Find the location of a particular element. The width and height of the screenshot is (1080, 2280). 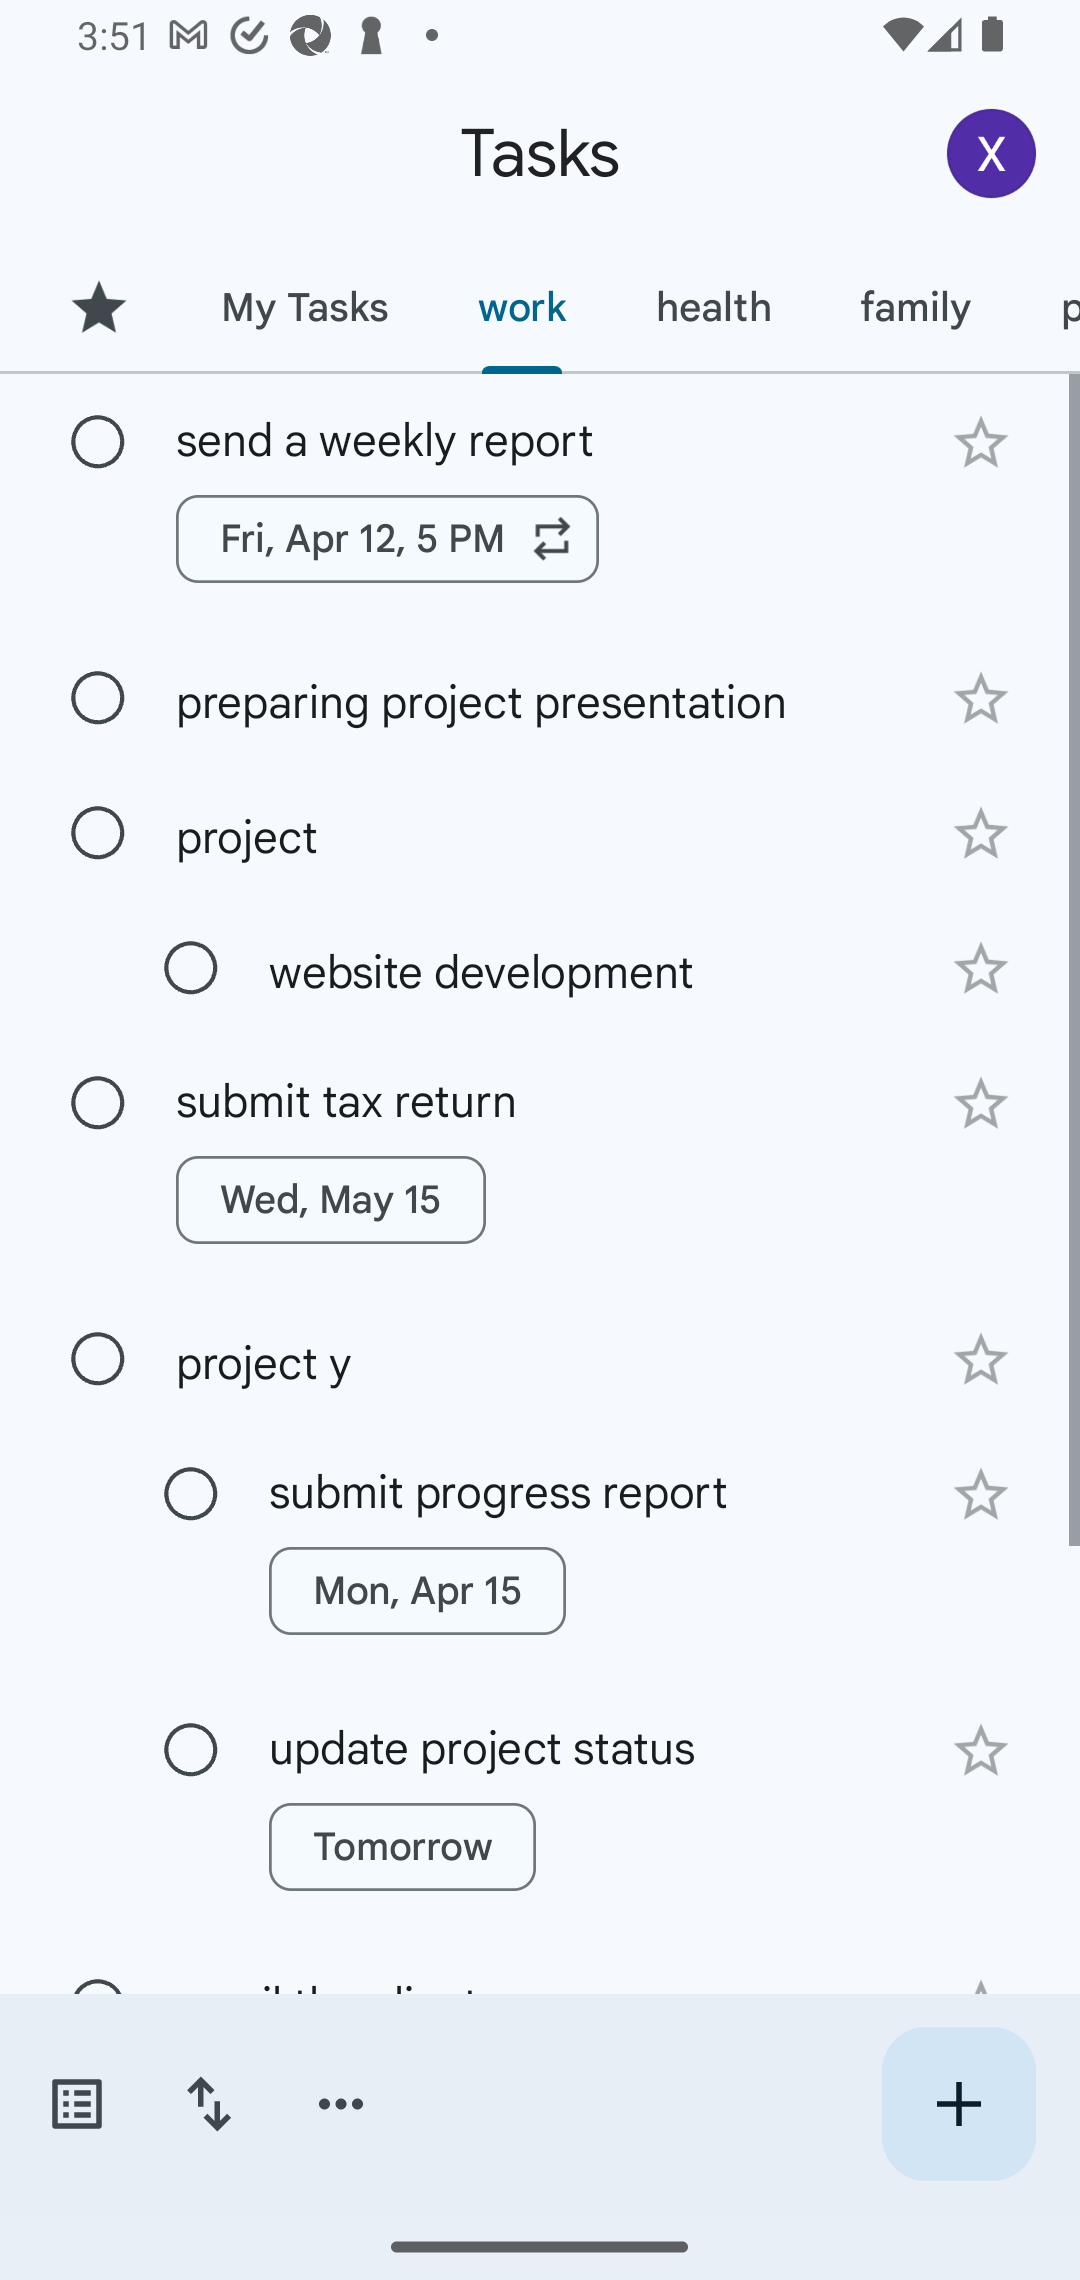

Add star is located at coordinates (980, 1360).